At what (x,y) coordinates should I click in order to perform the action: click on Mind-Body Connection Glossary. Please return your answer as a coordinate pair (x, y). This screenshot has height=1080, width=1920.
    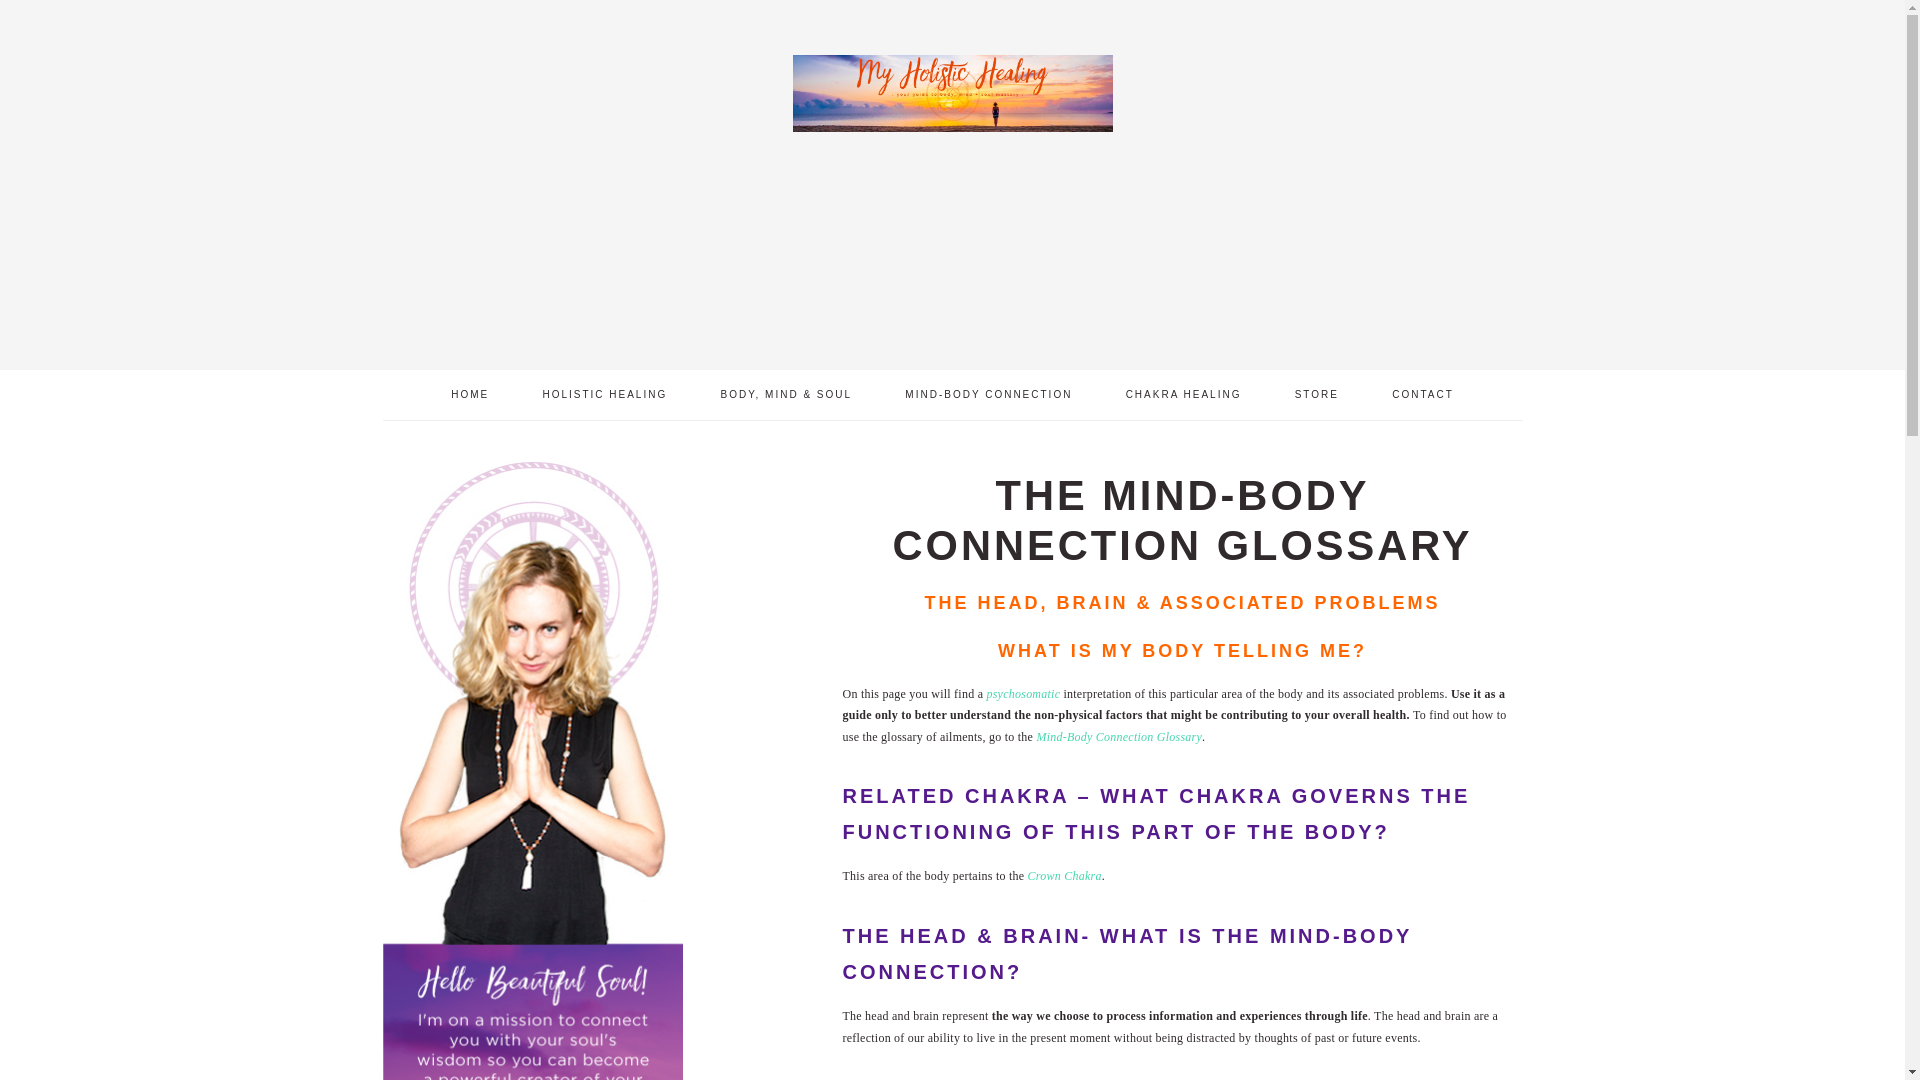
    Looking at the image, I should click on (1118, 737).